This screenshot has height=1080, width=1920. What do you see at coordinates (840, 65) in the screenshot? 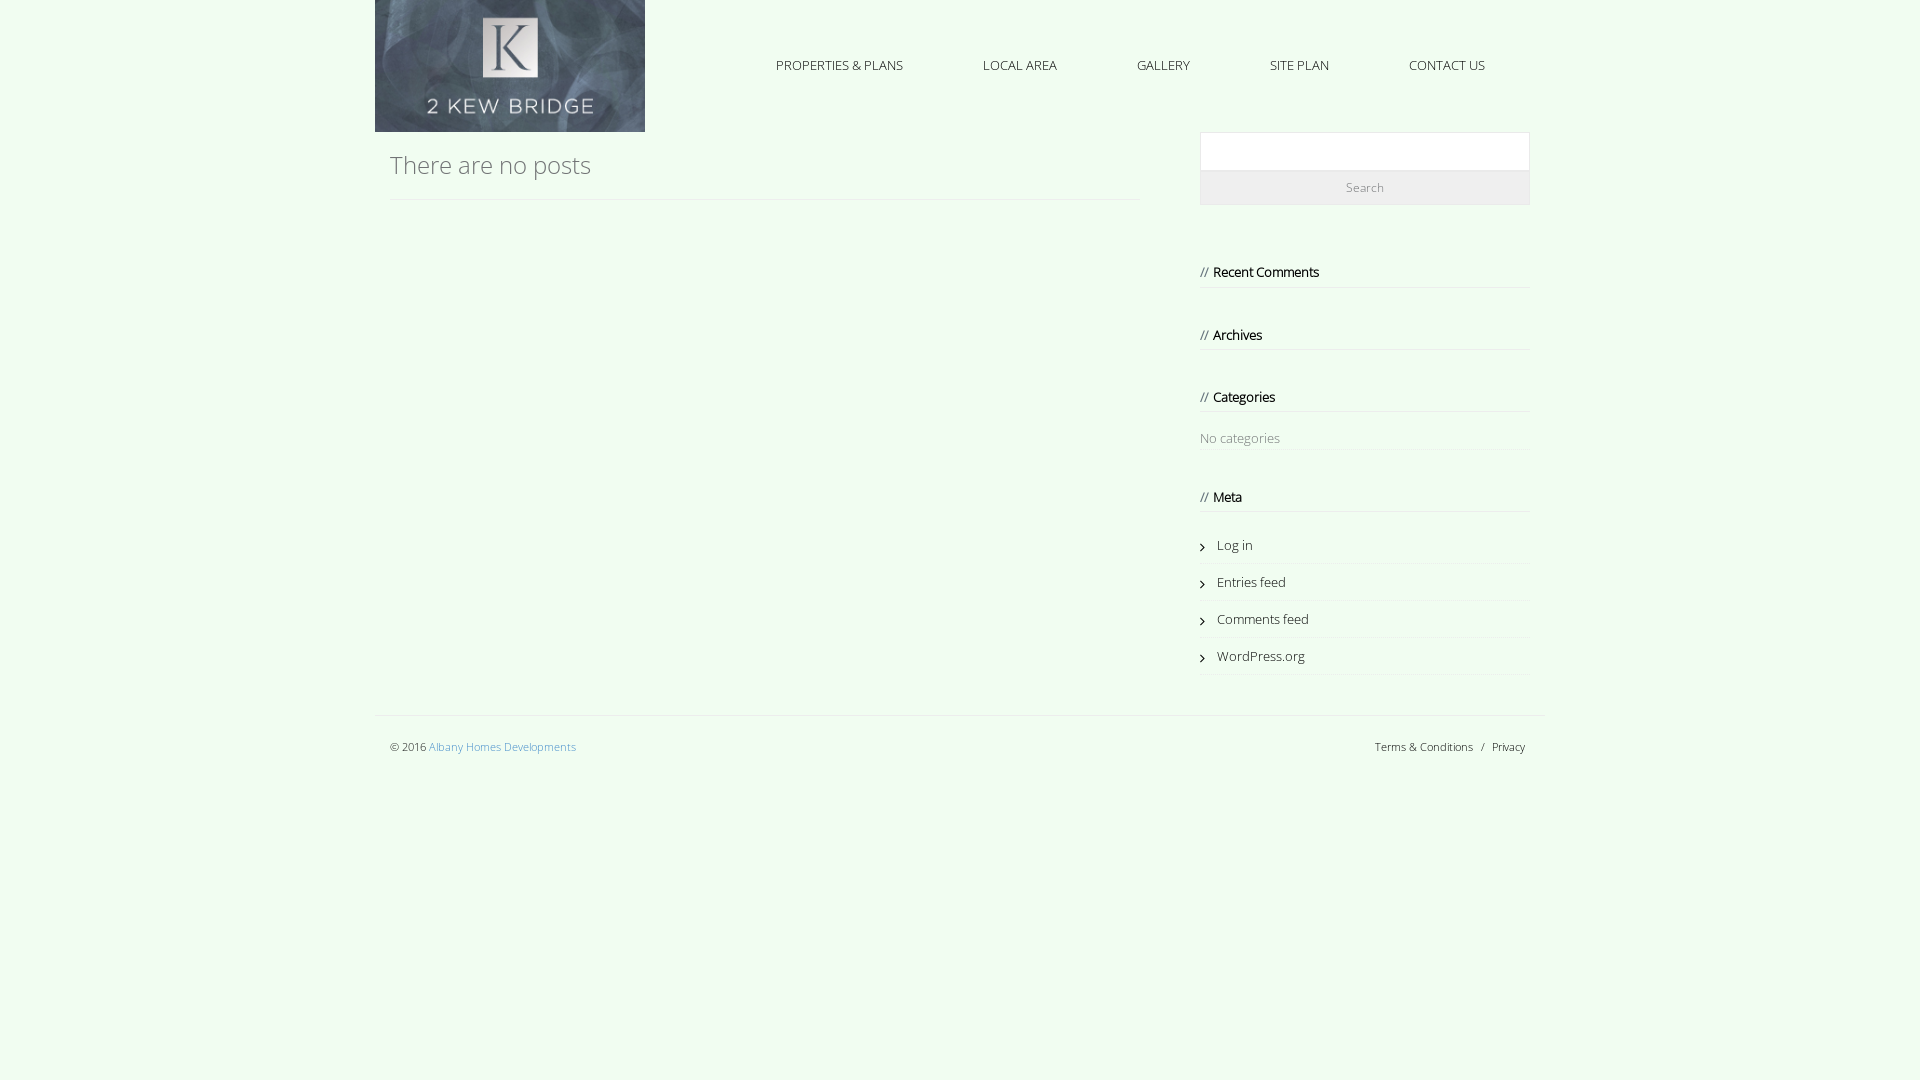
I see `PROPERTIES & PLANS` at bounding box center [840, 65].